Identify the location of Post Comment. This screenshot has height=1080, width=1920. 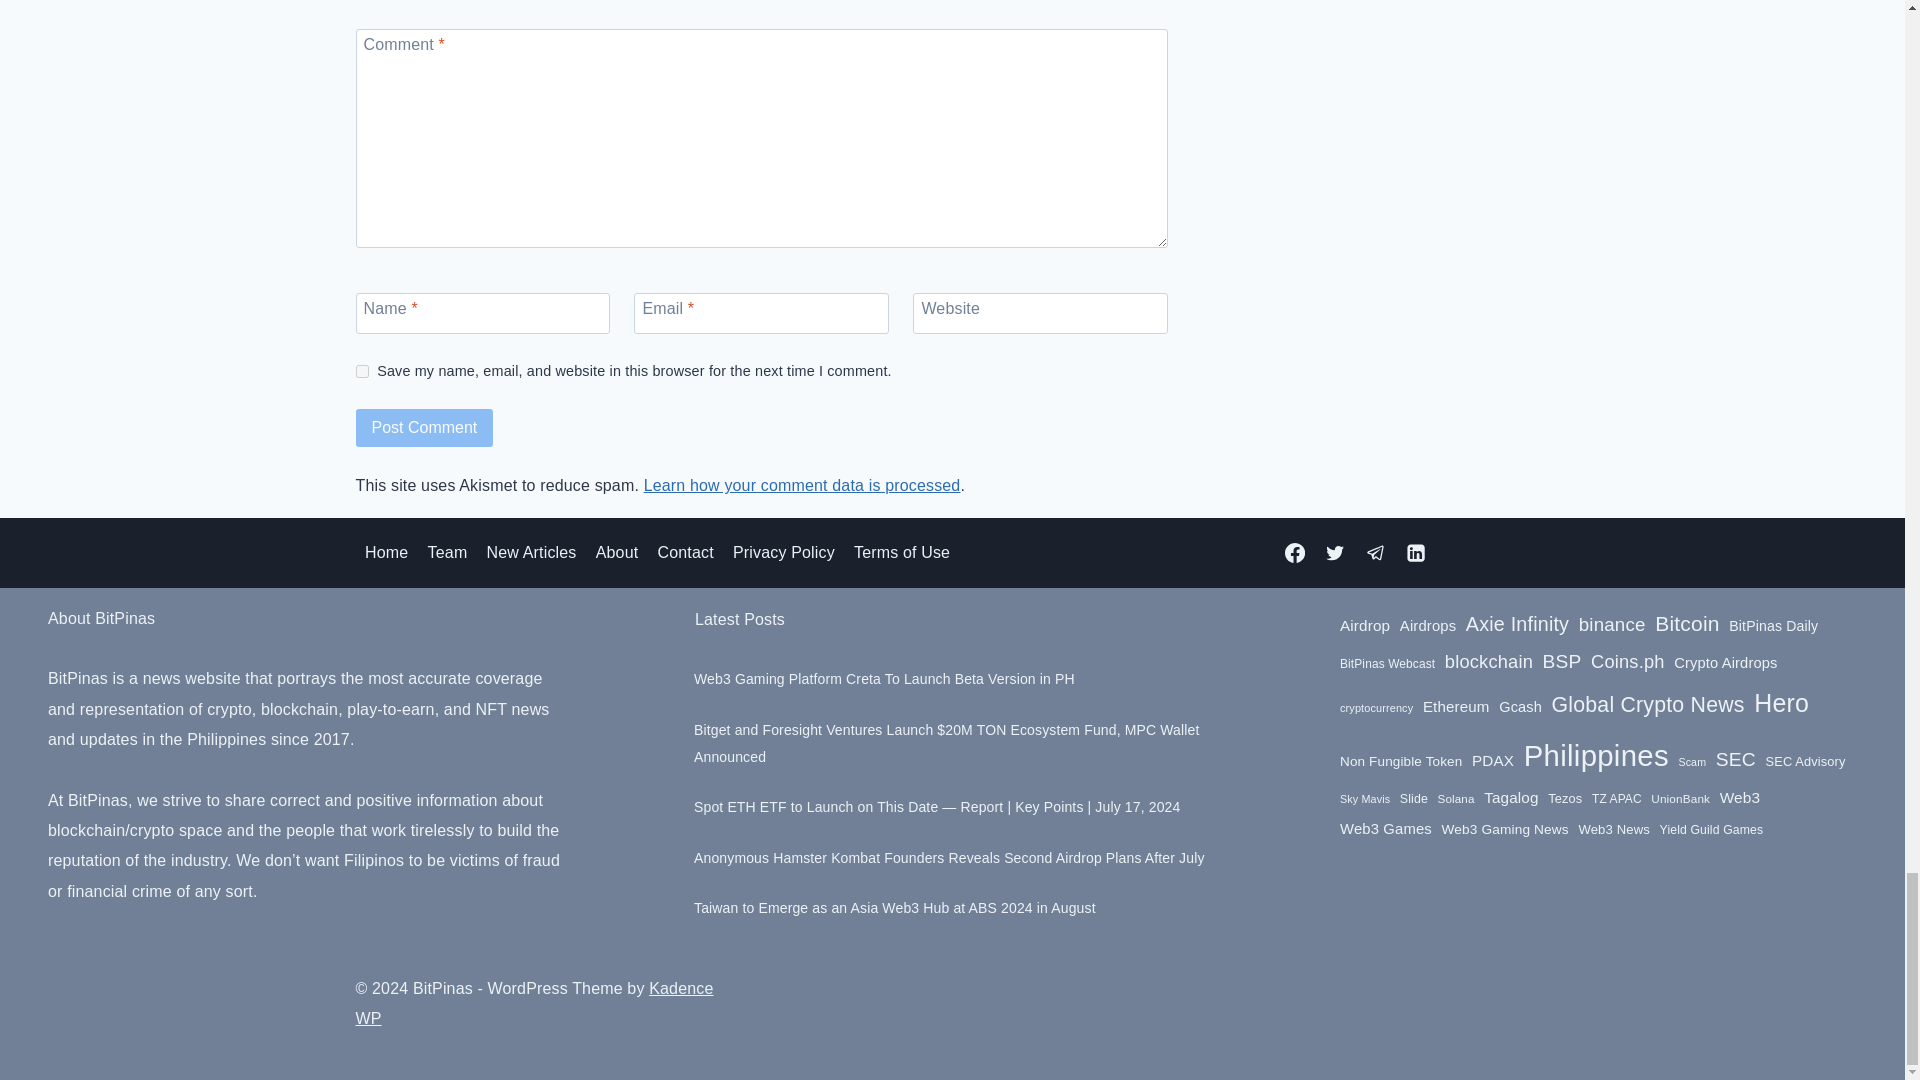
(424, 428).